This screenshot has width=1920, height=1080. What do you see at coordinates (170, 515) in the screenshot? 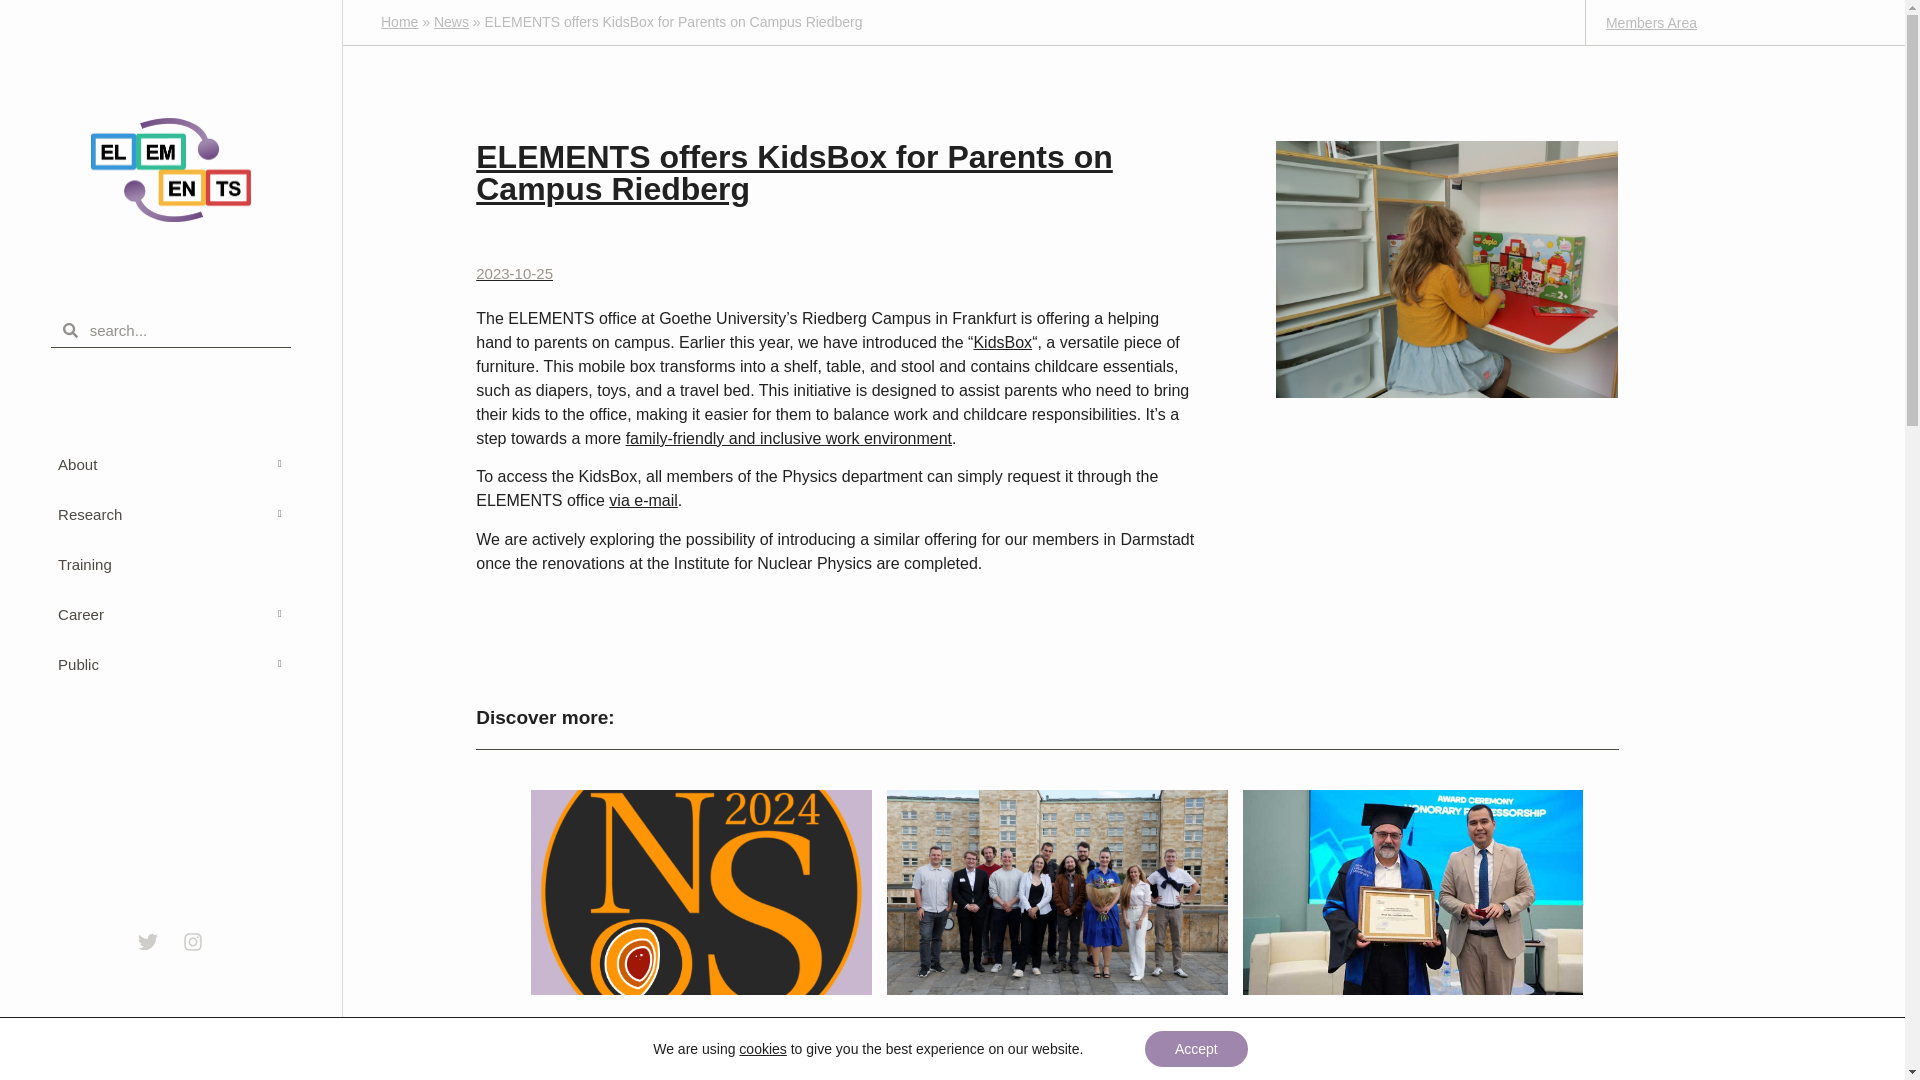
I see `Research` at bounding box center [170, 515].